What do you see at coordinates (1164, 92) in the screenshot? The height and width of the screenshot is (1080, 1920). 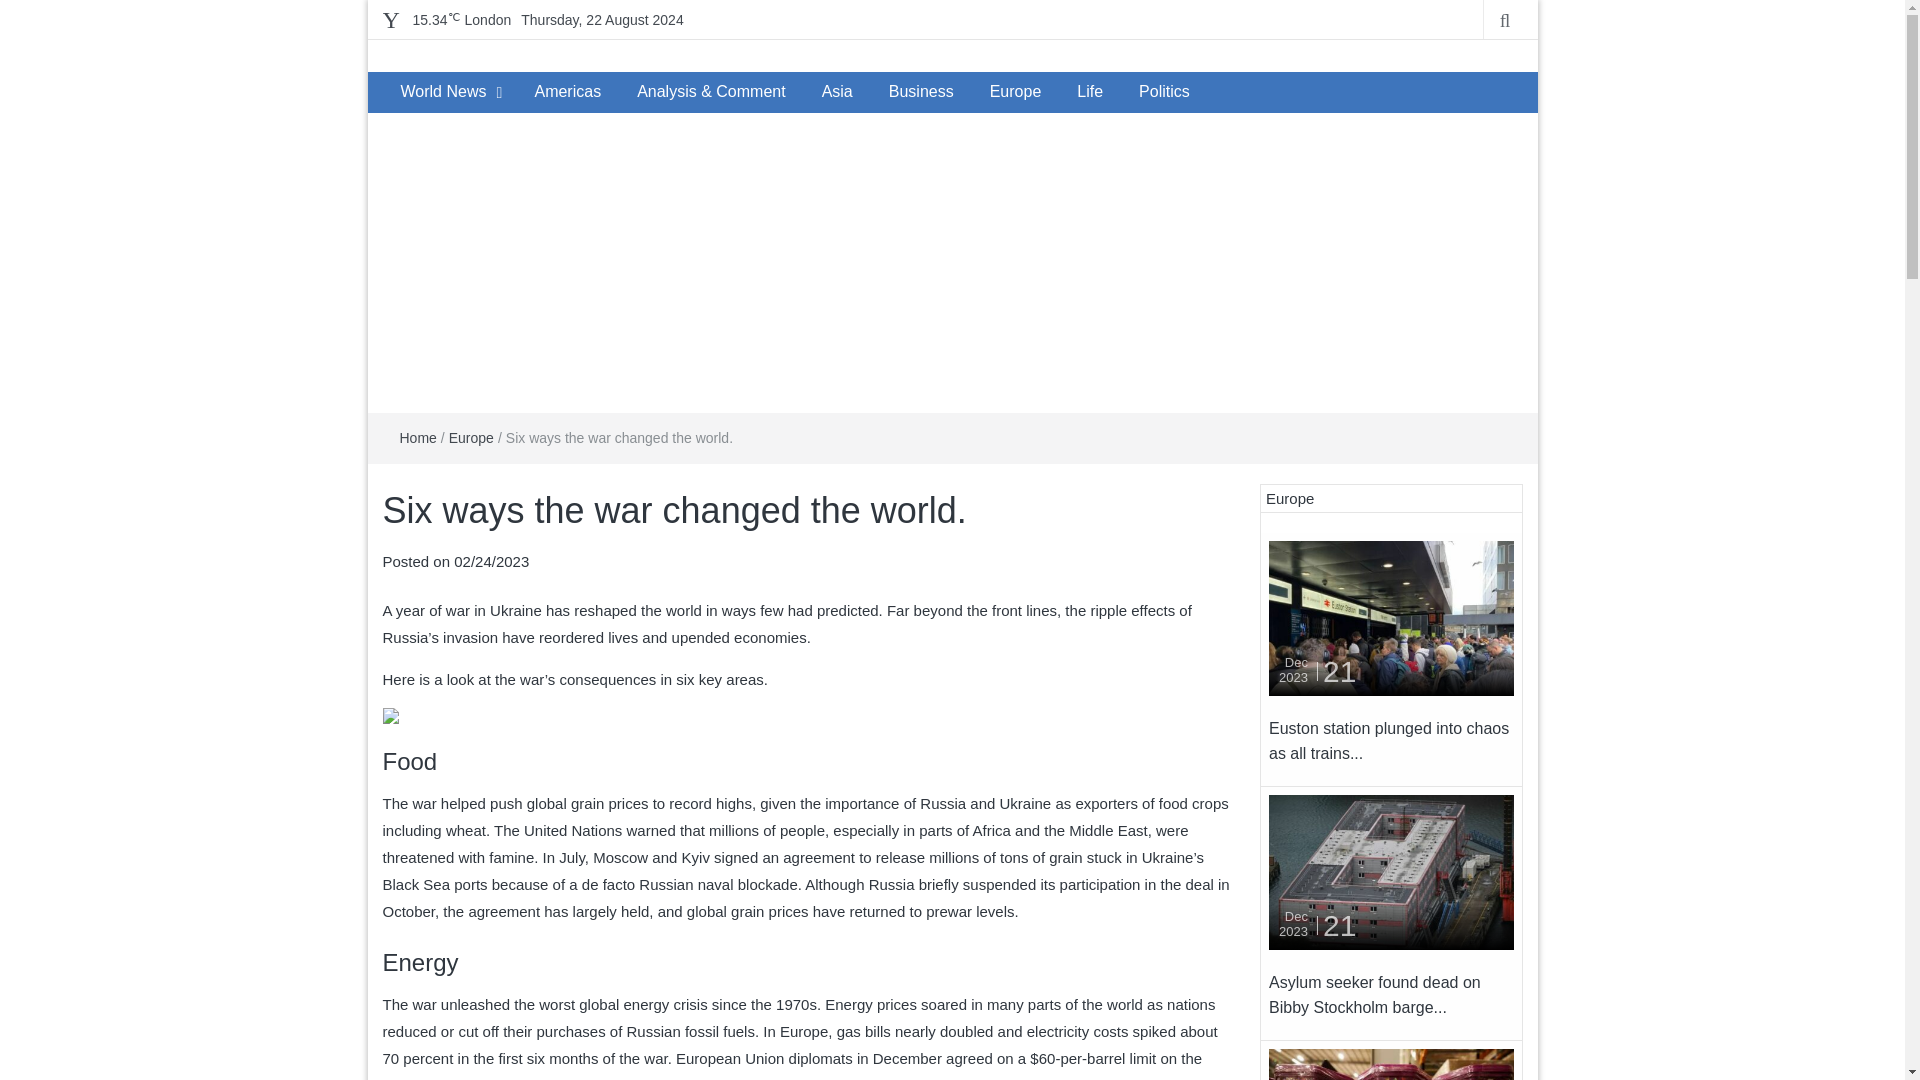 I see `Politics` at bounding box center [1164, 92].